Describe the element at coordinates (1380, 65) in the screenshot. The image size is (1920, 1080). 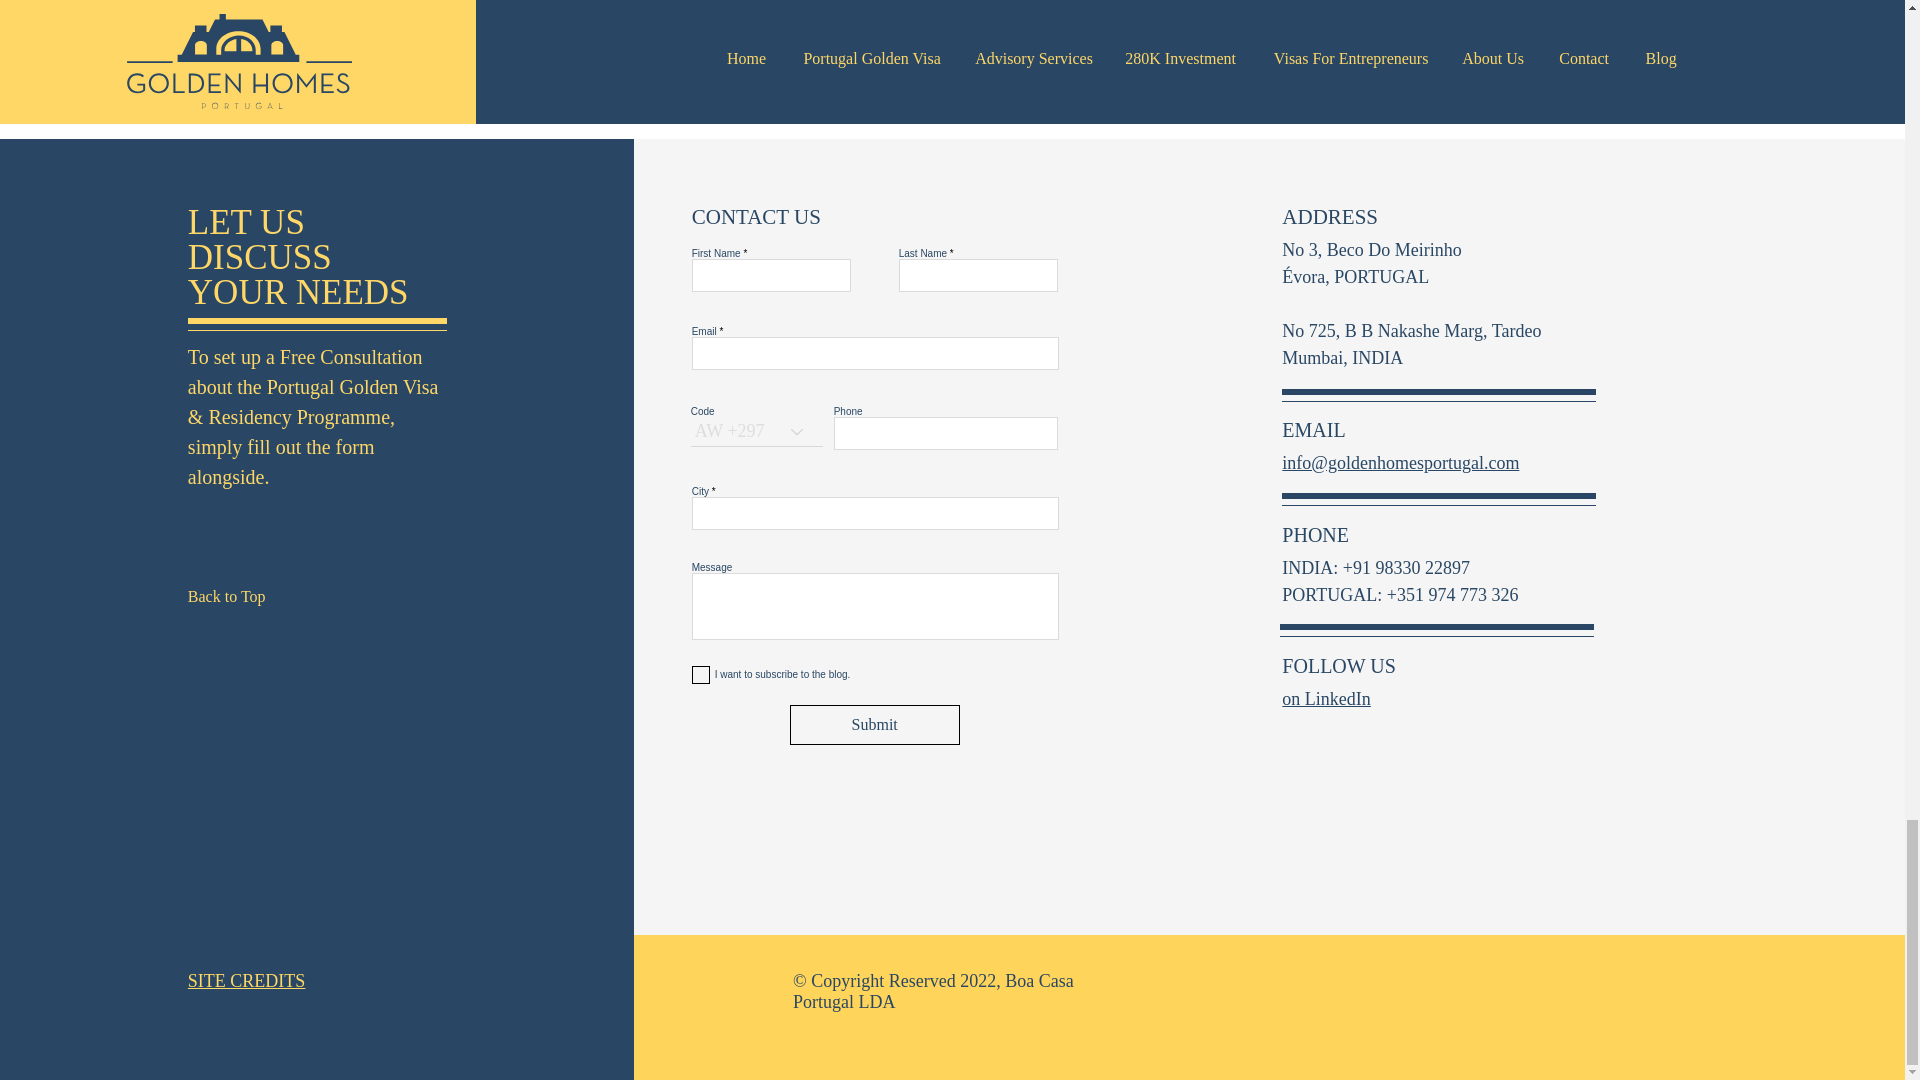
I see `on LinkedIn` at that location.